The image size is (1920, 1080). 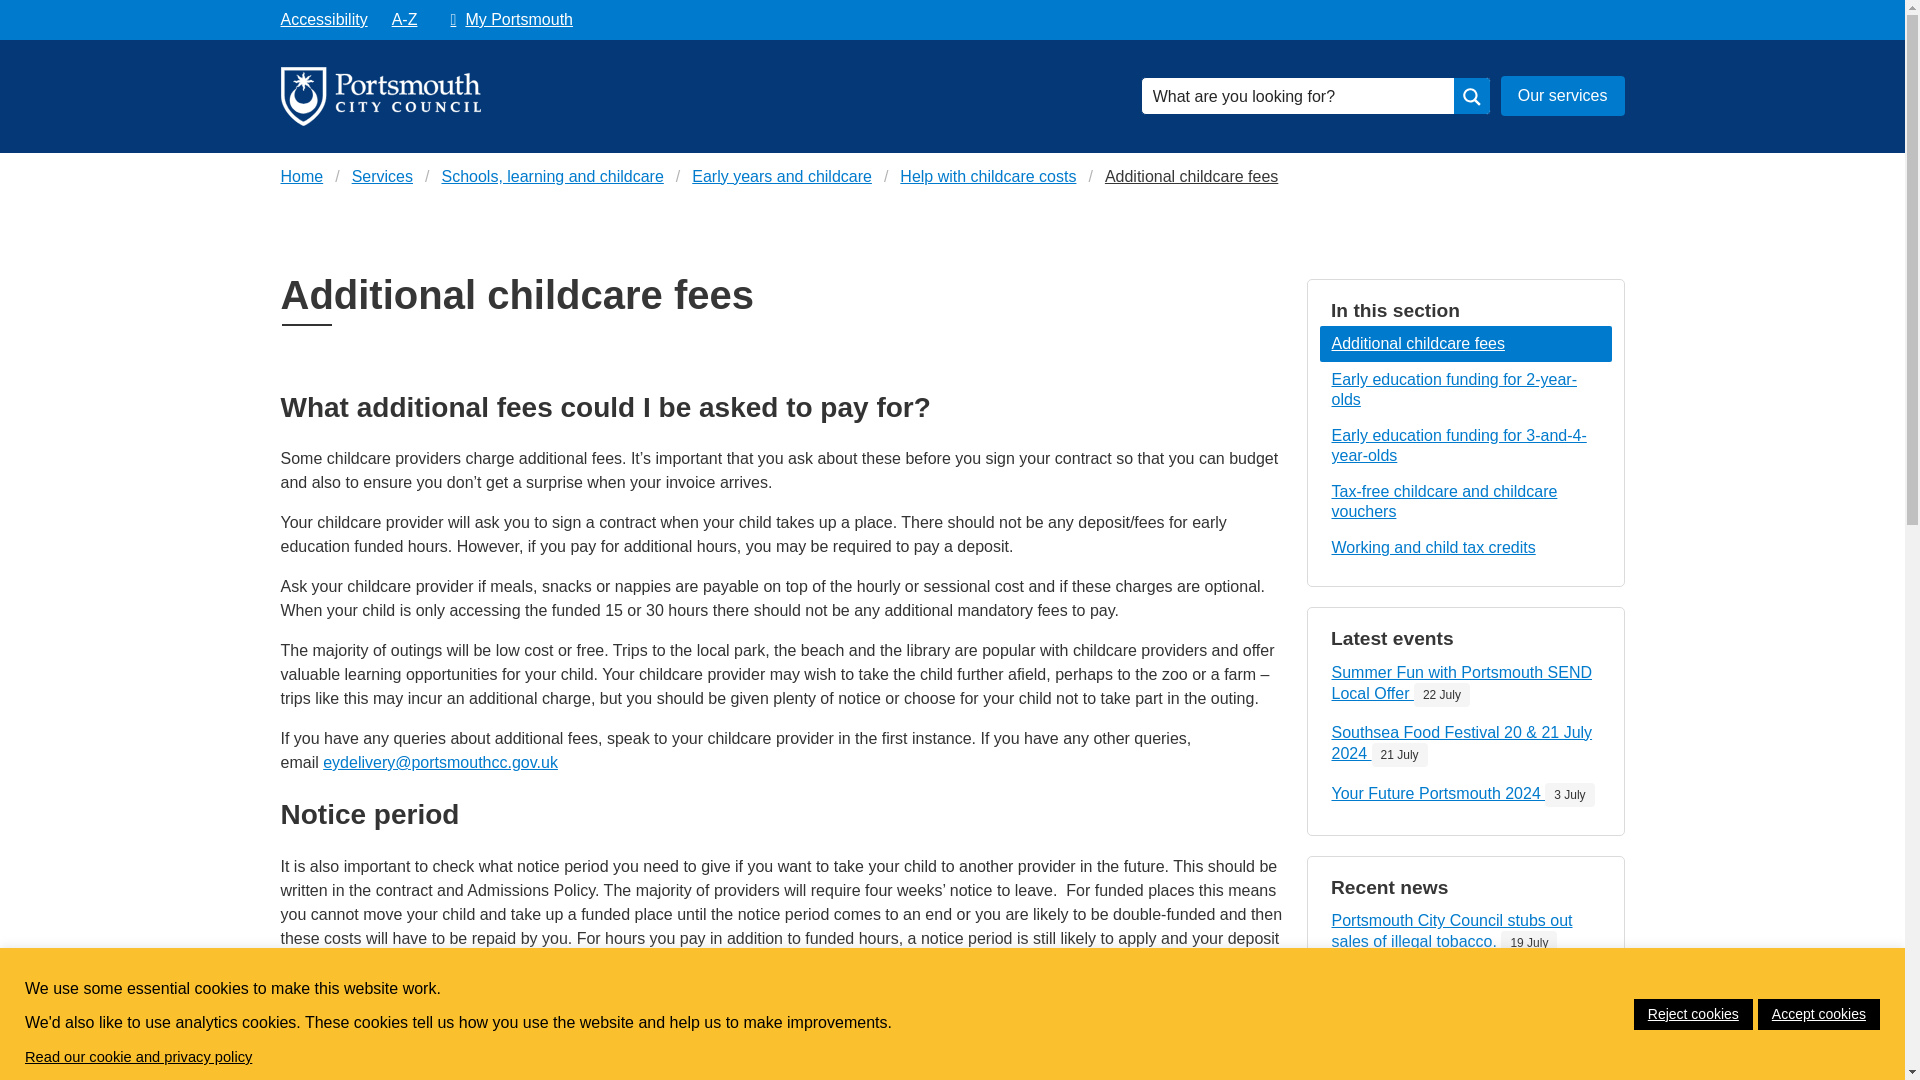 I want to click on Tax-free childcare and childcare vouchers, so click(x=766, y=1068).